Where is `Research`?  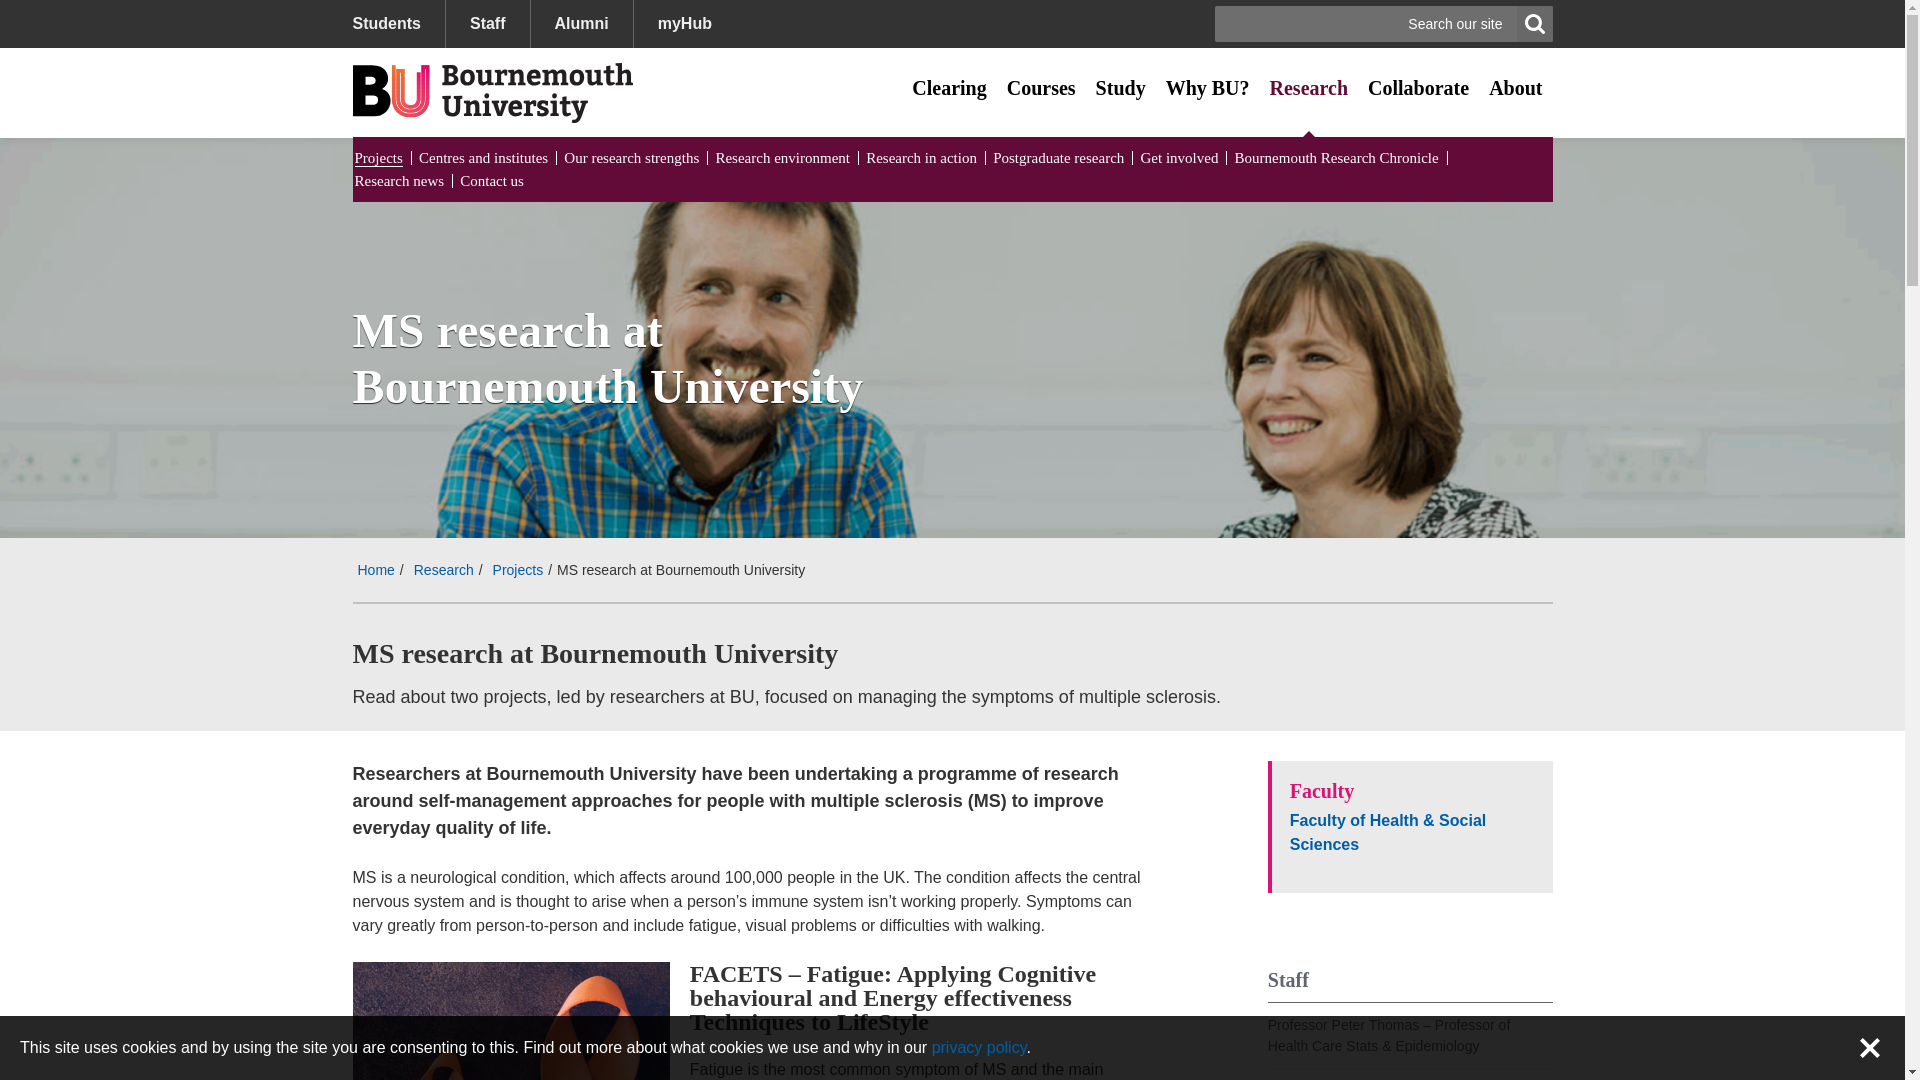
Research is located at coordinates (1309, 88).